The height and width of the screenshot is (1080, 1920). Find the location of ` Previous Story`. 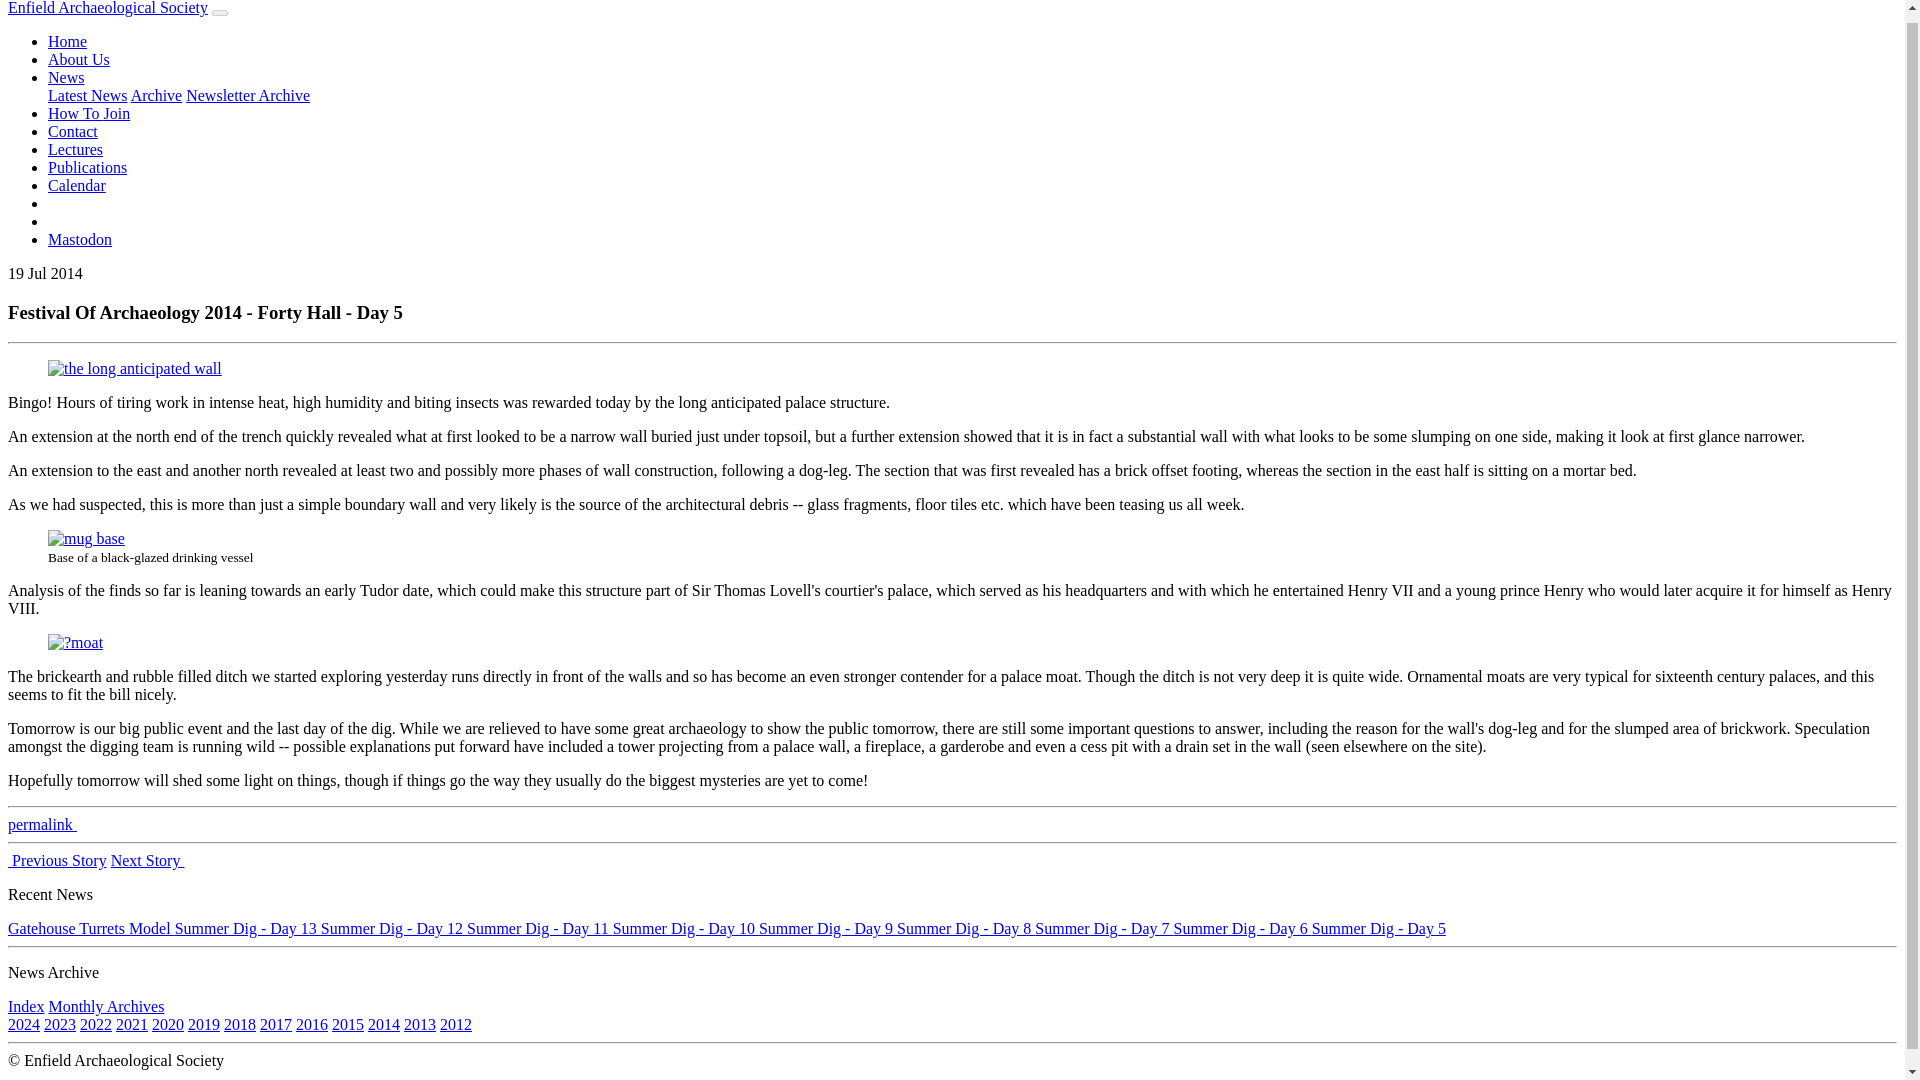

 Previous Story is located at coordinates (57, 860).